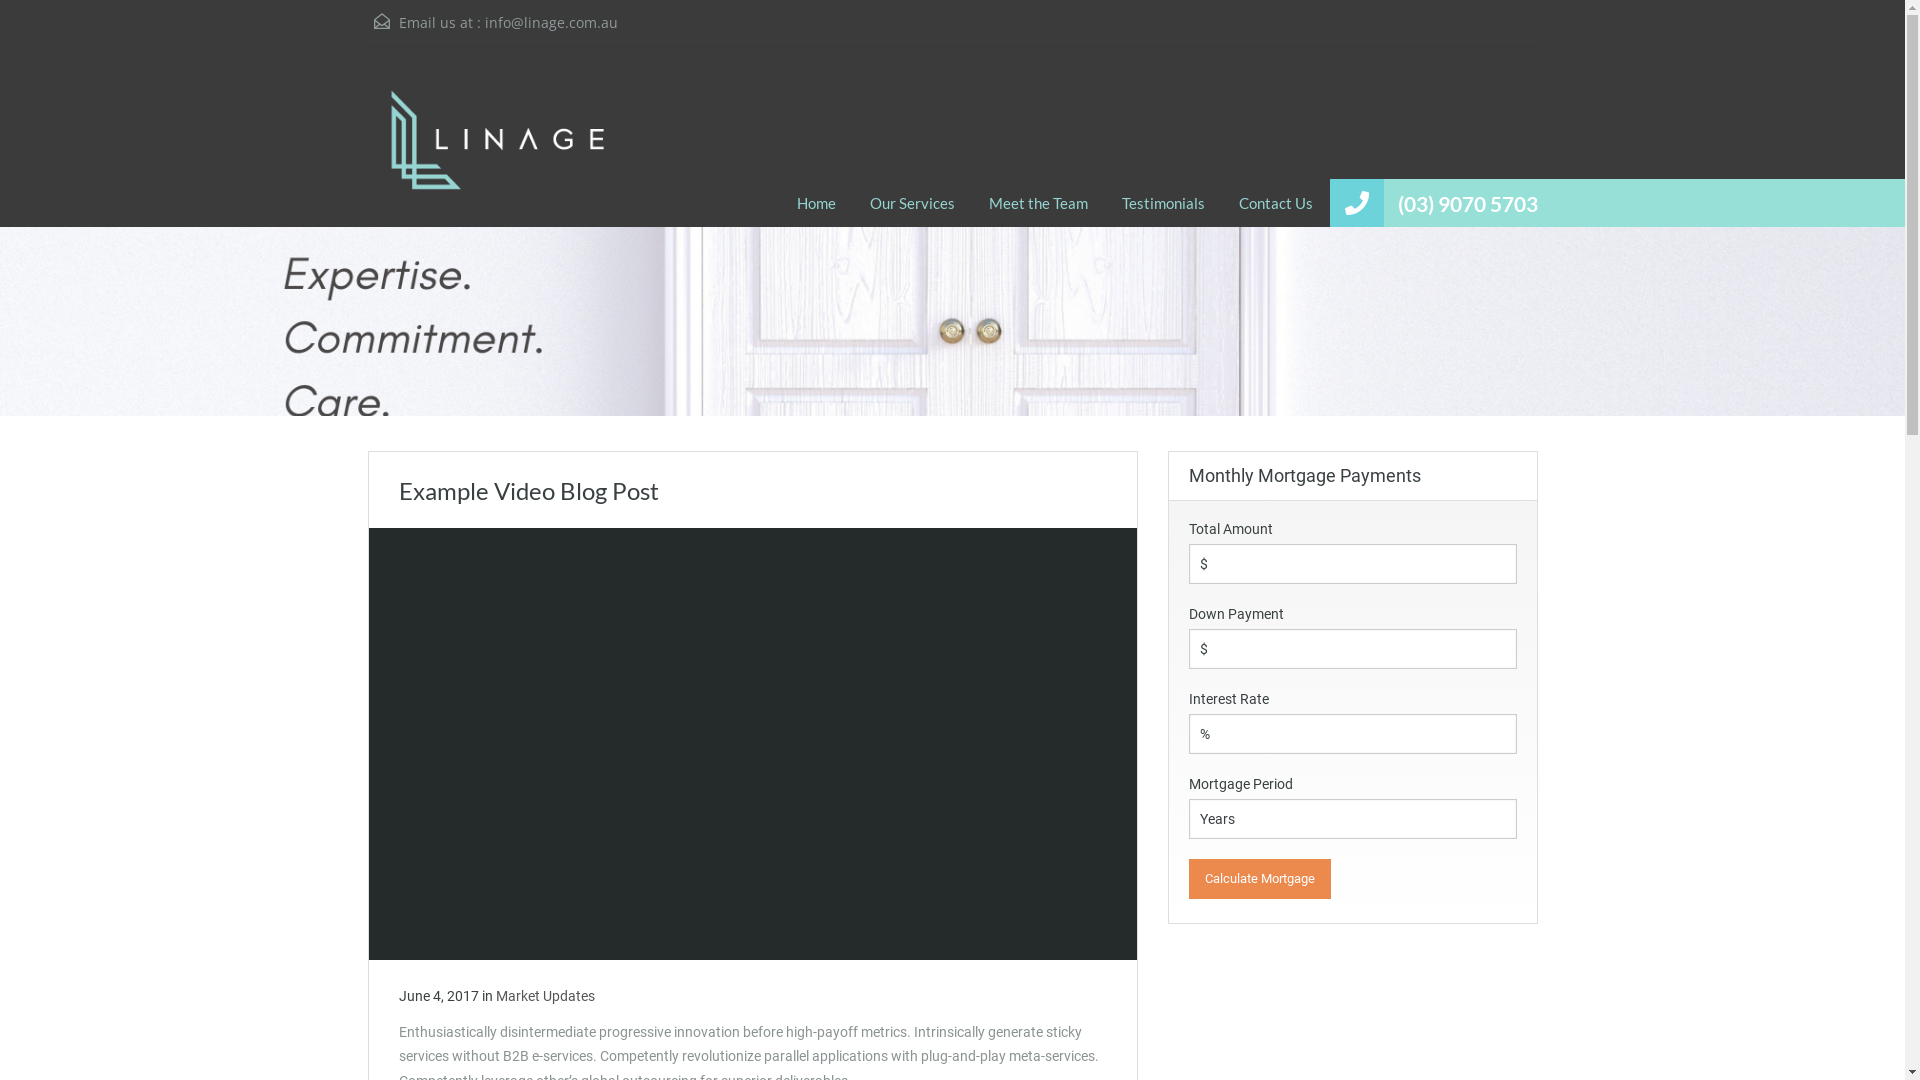  Describe the element at coordinates (1276, 203) in the screenshot. I see `Contact Us` at that location.